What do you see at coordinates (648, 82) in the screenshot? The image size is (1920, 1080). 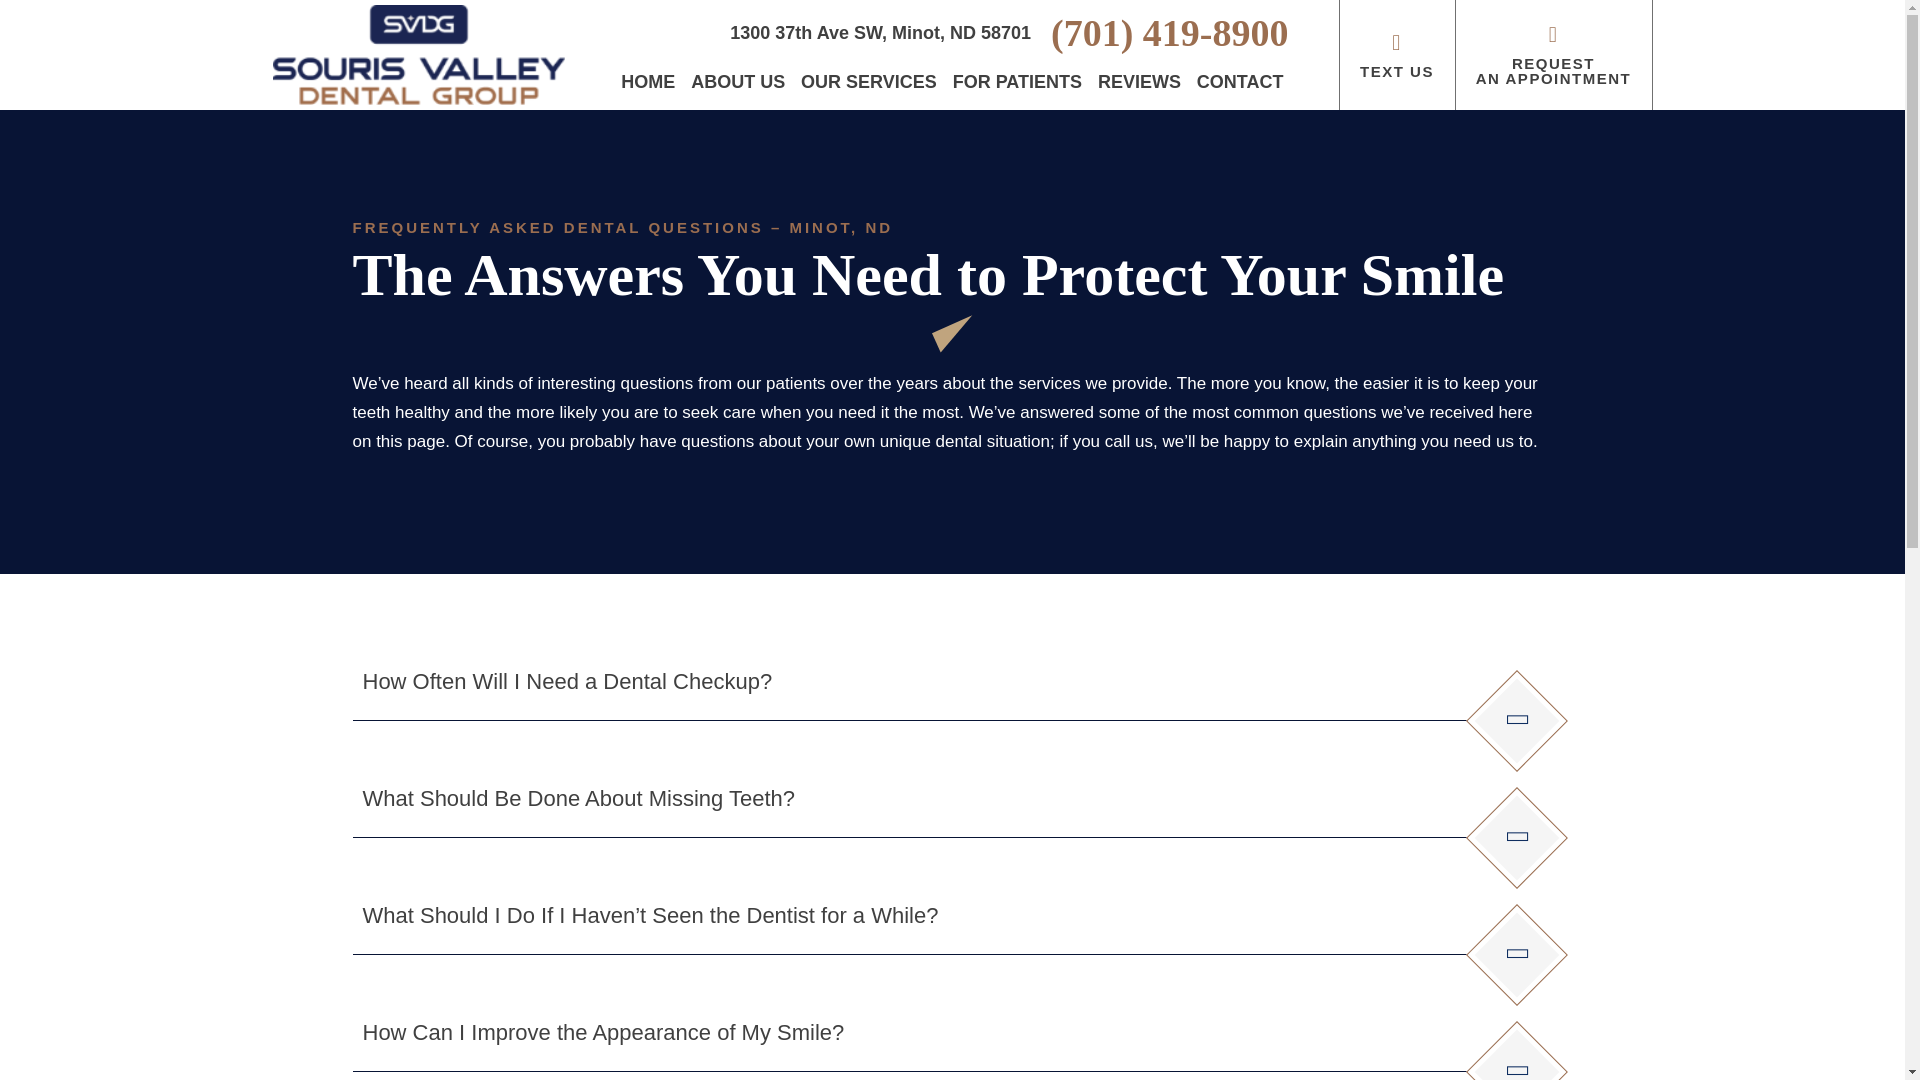 I see `Dentist Minot, ND` at bounding box center [648, 82].